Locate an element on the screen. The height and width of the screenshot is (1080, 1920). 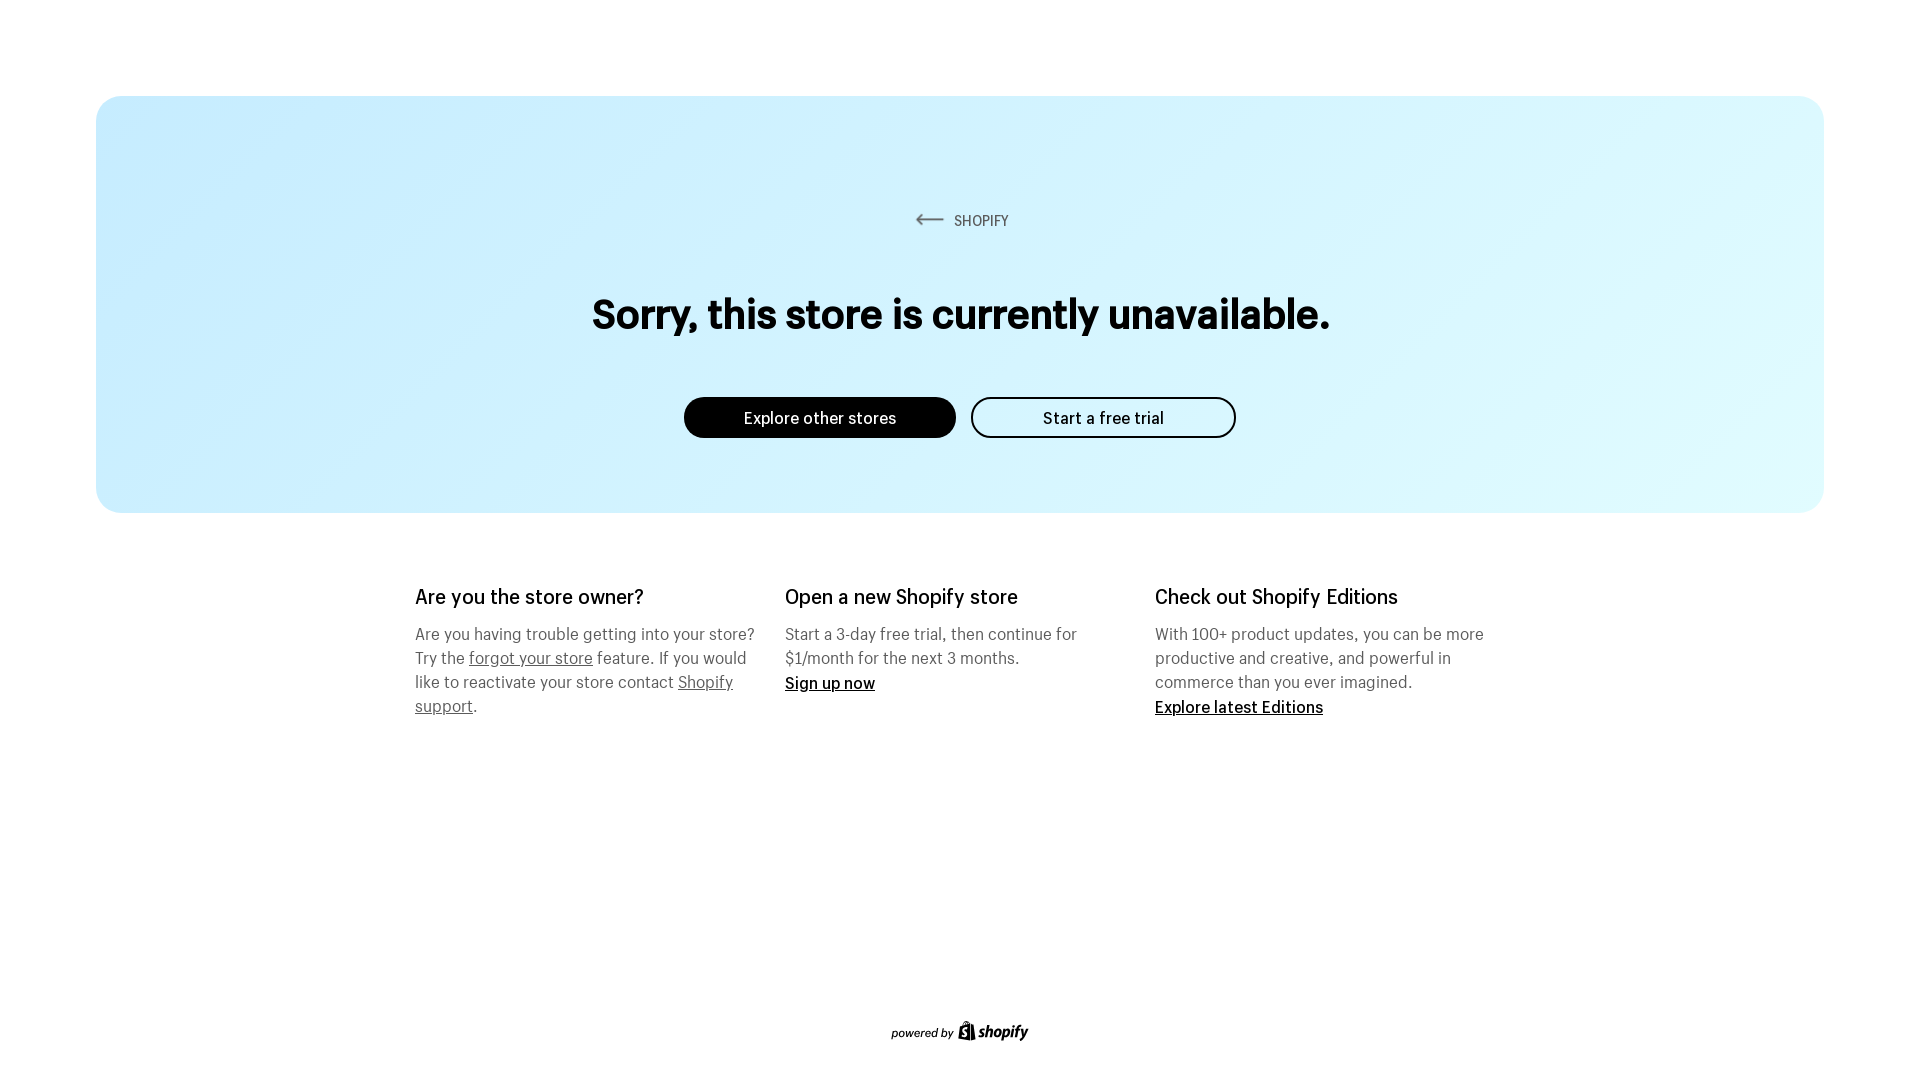
Explore latest Editions is located at coordinates (1239, 706).